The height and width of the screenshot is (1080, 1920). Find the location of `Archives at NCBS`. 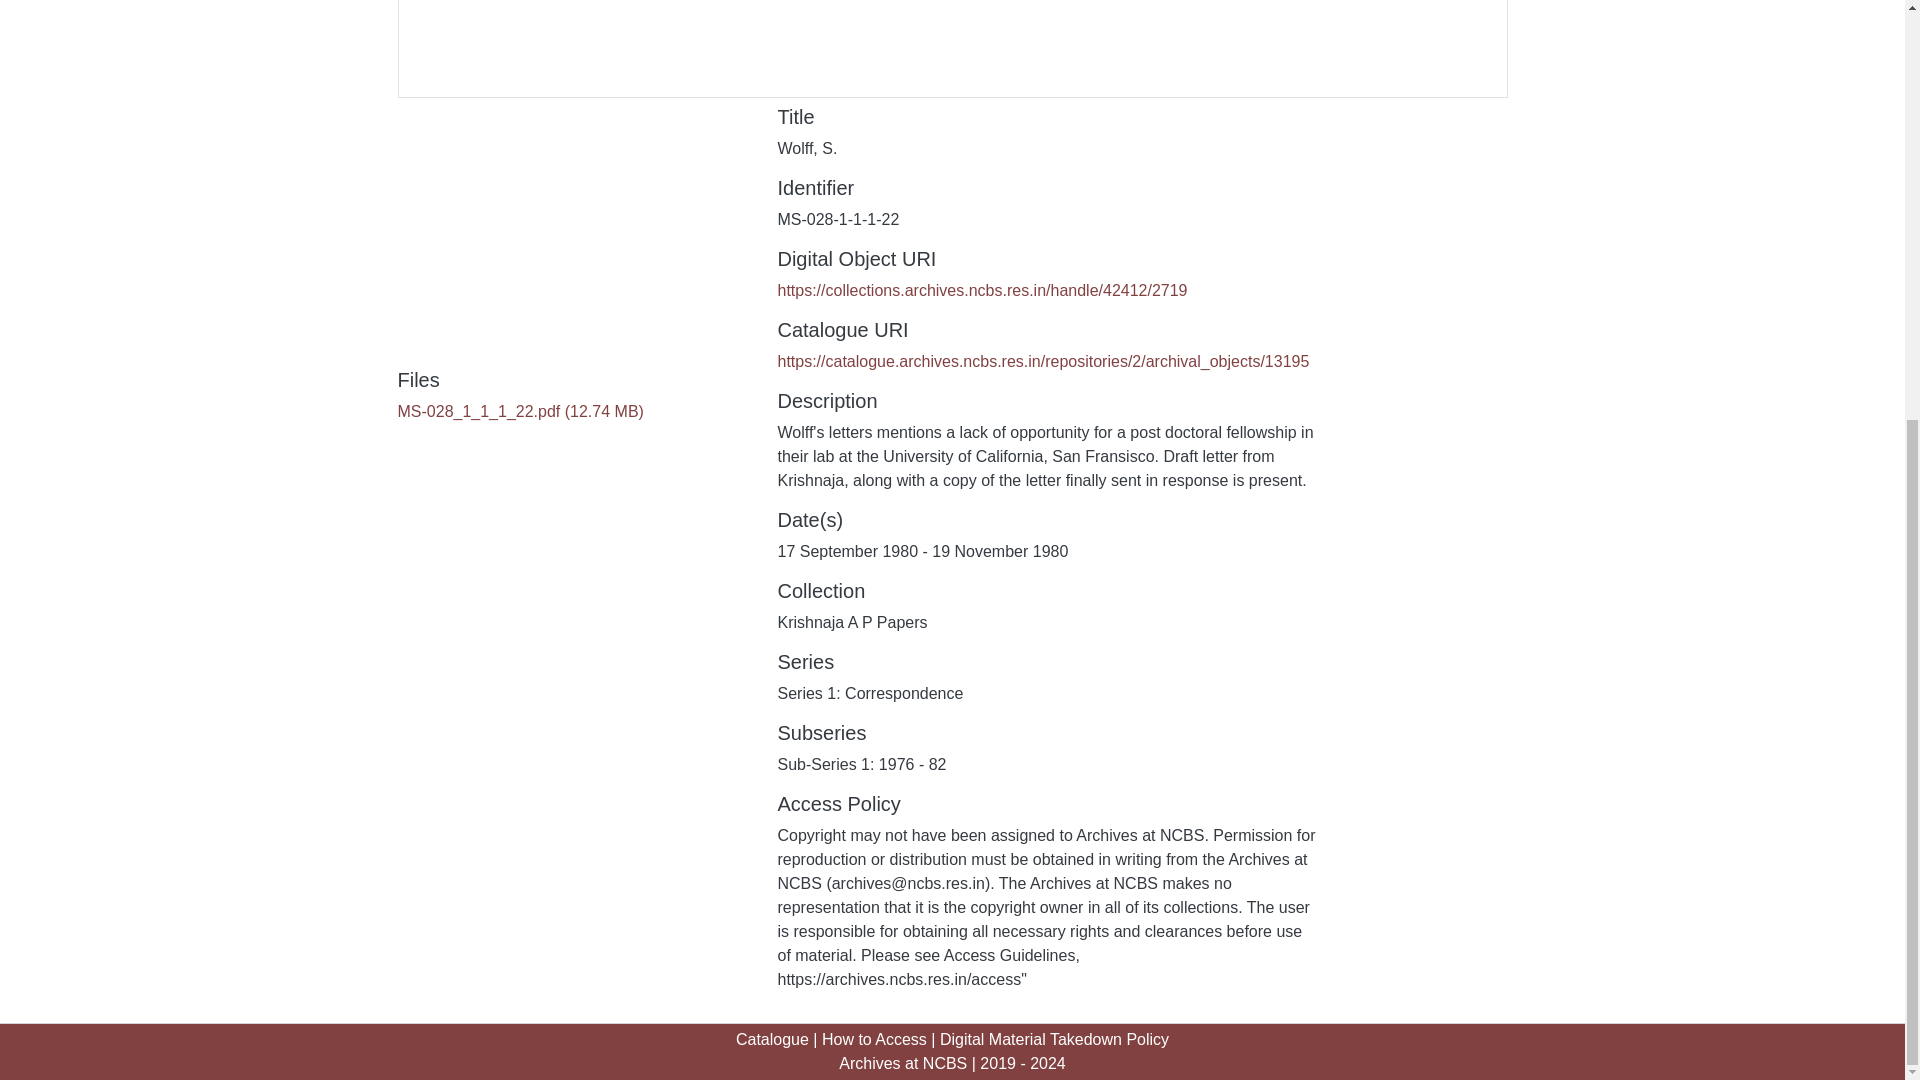

Archives at NCBS is located at coordinates (903, 1064).